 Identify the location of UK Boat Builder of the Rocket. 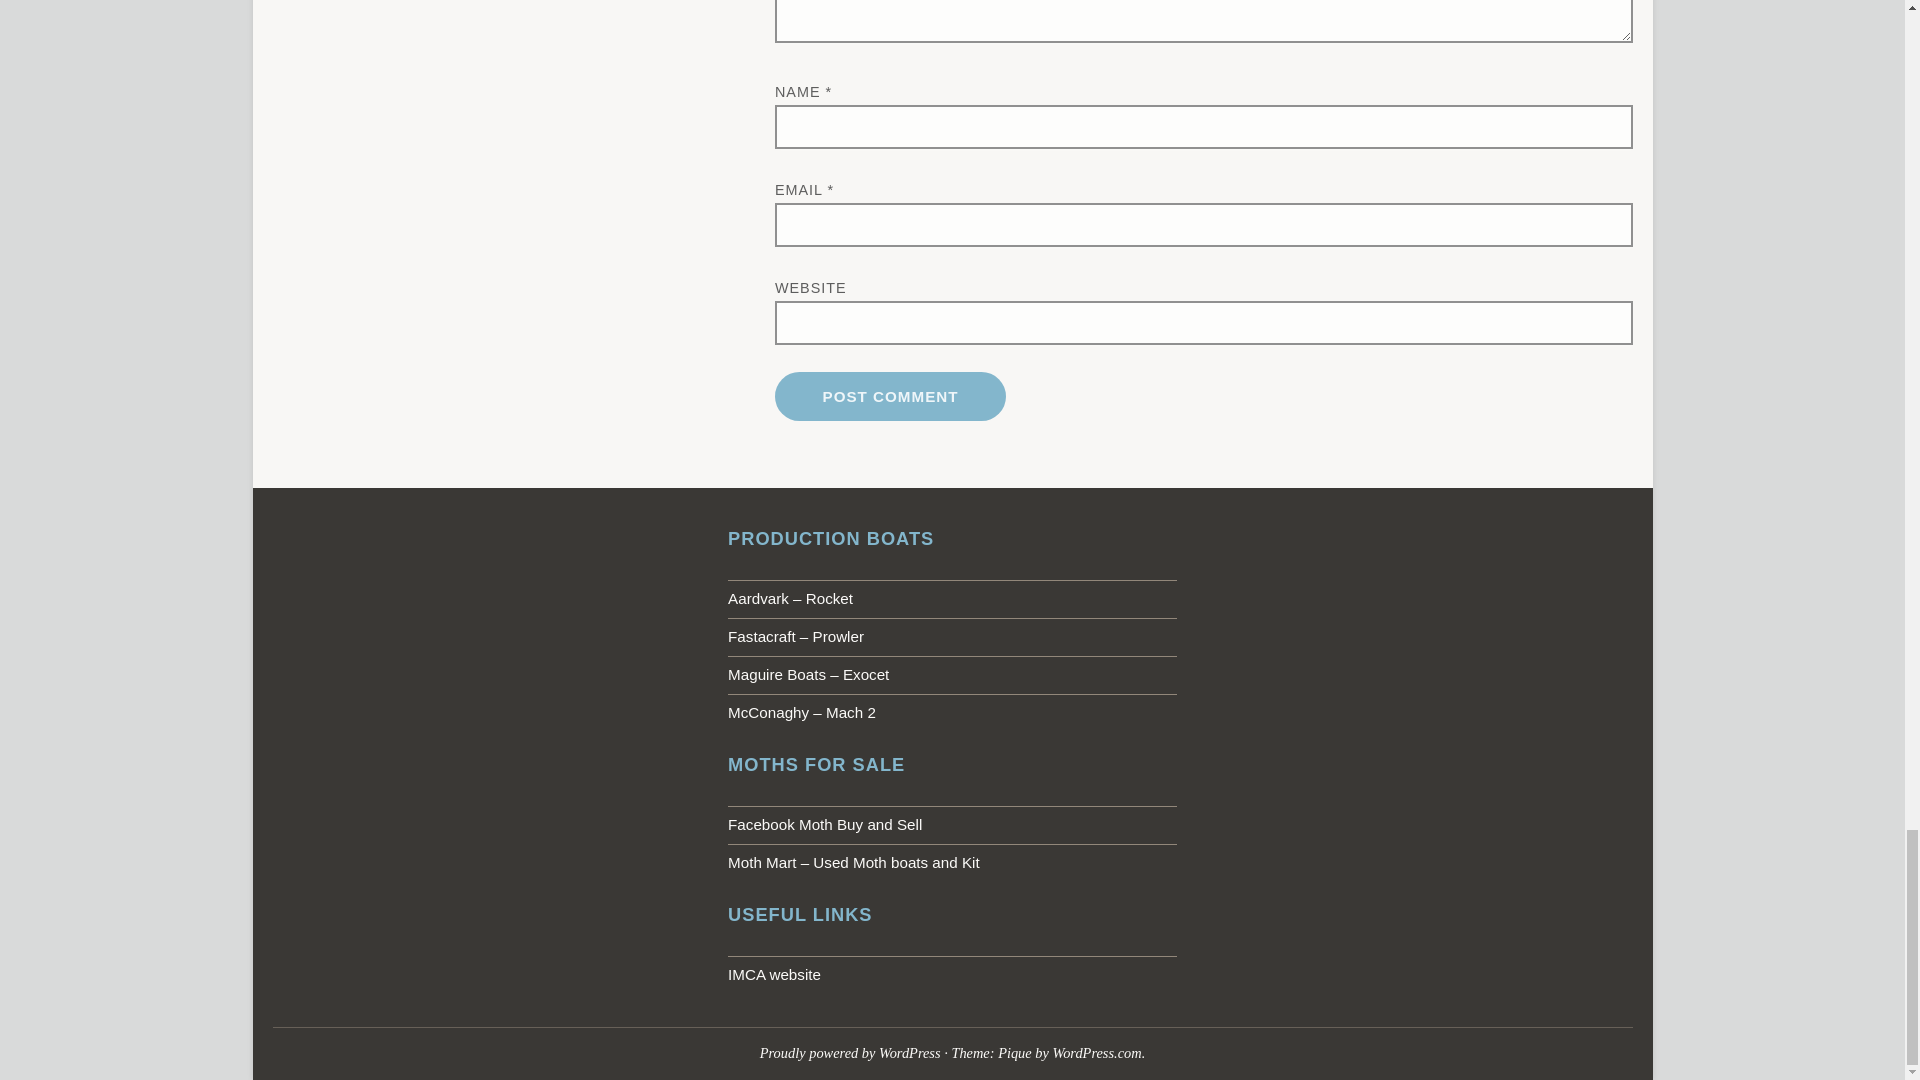
(952, 598).